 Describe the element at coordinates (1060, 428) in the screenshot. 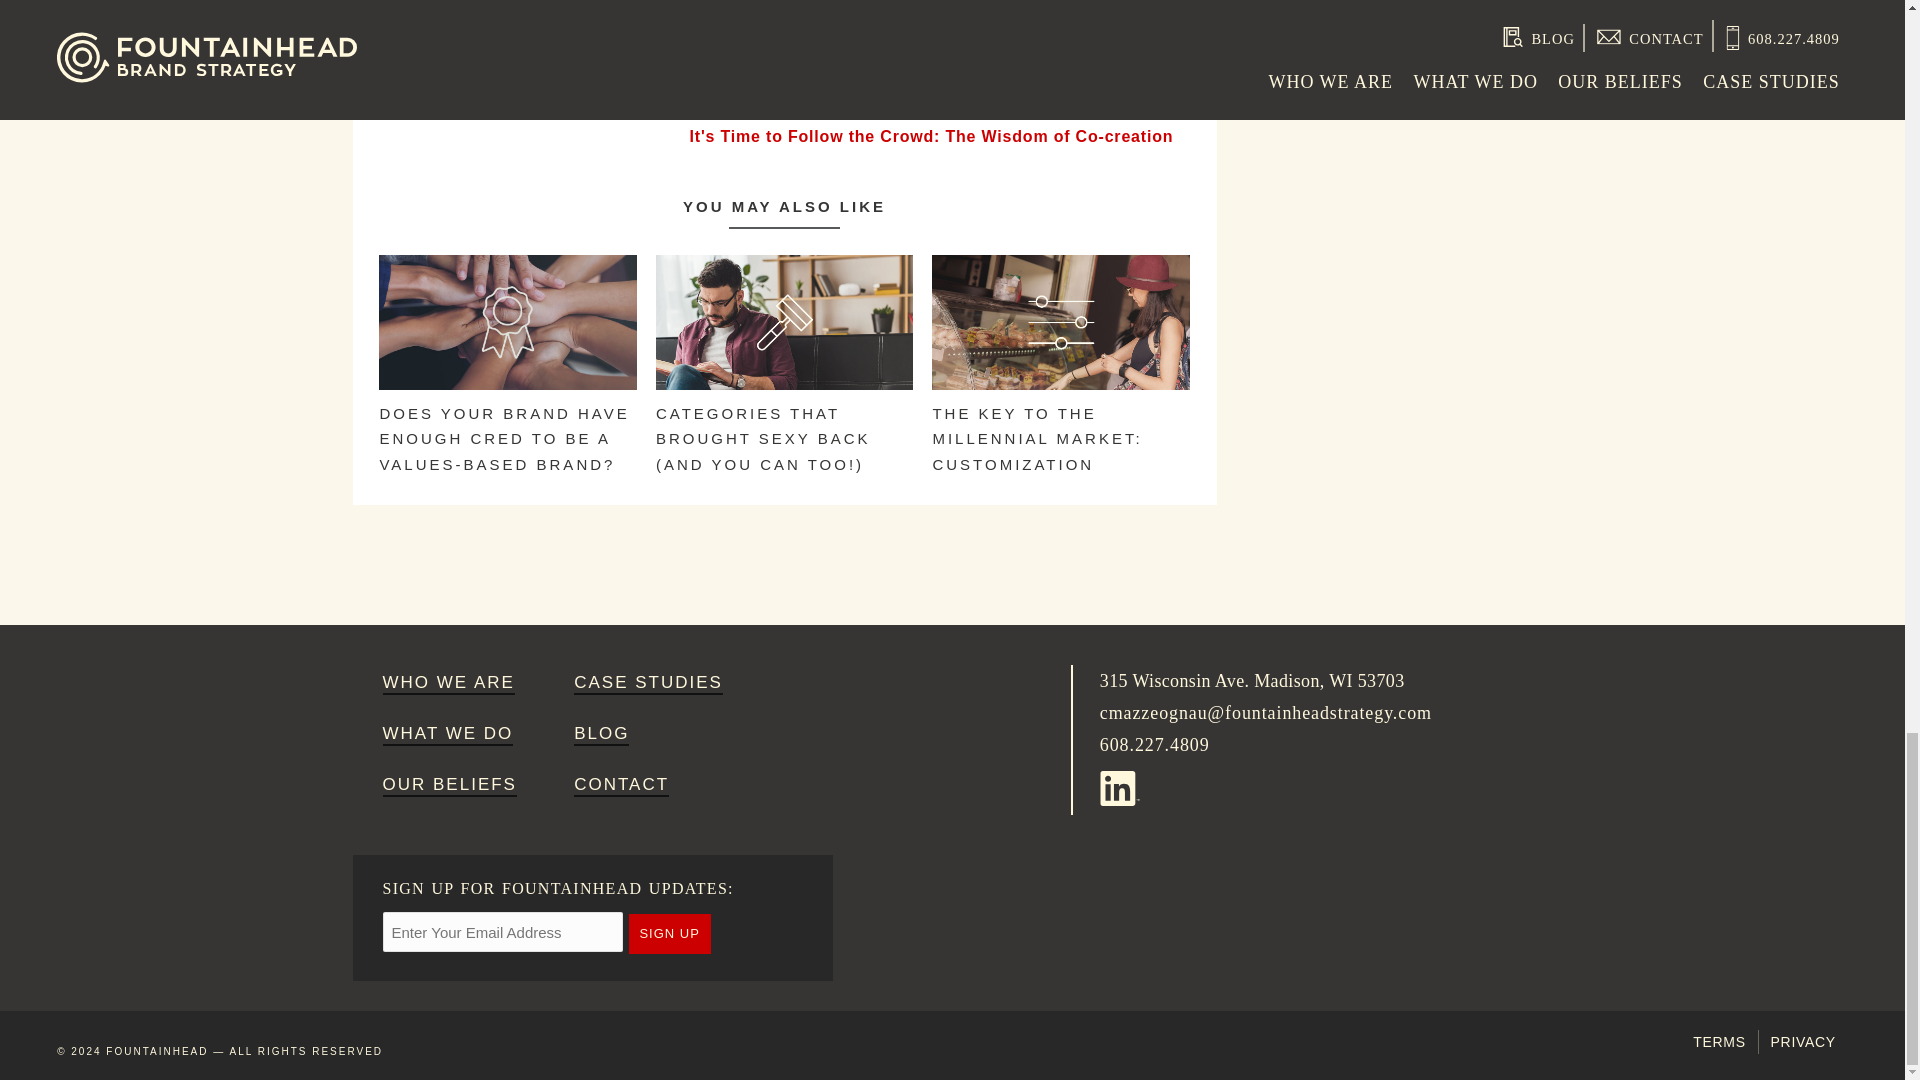

I see `The Key to the Millennial Market: Customization` at that location.